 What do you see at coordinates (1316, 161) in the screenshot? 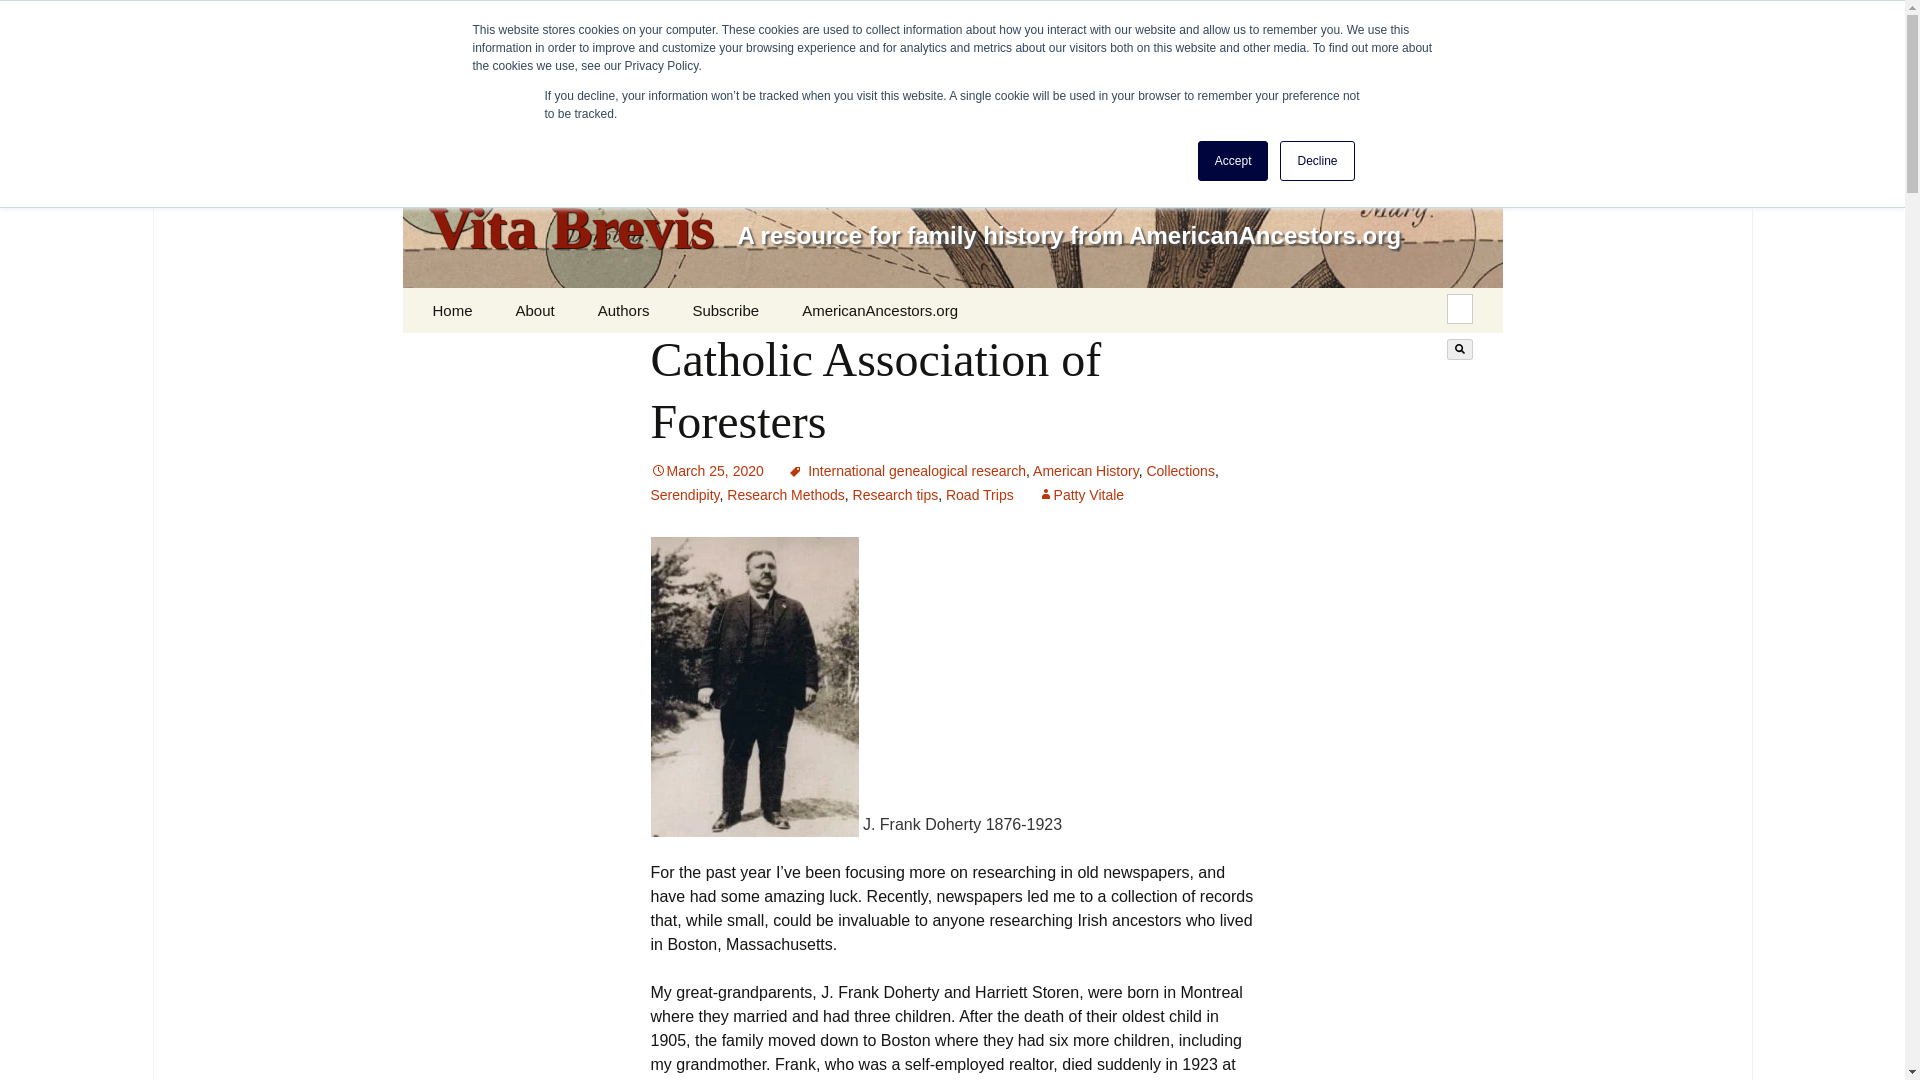
I see `Decline` at bounding box center [1316, 161].